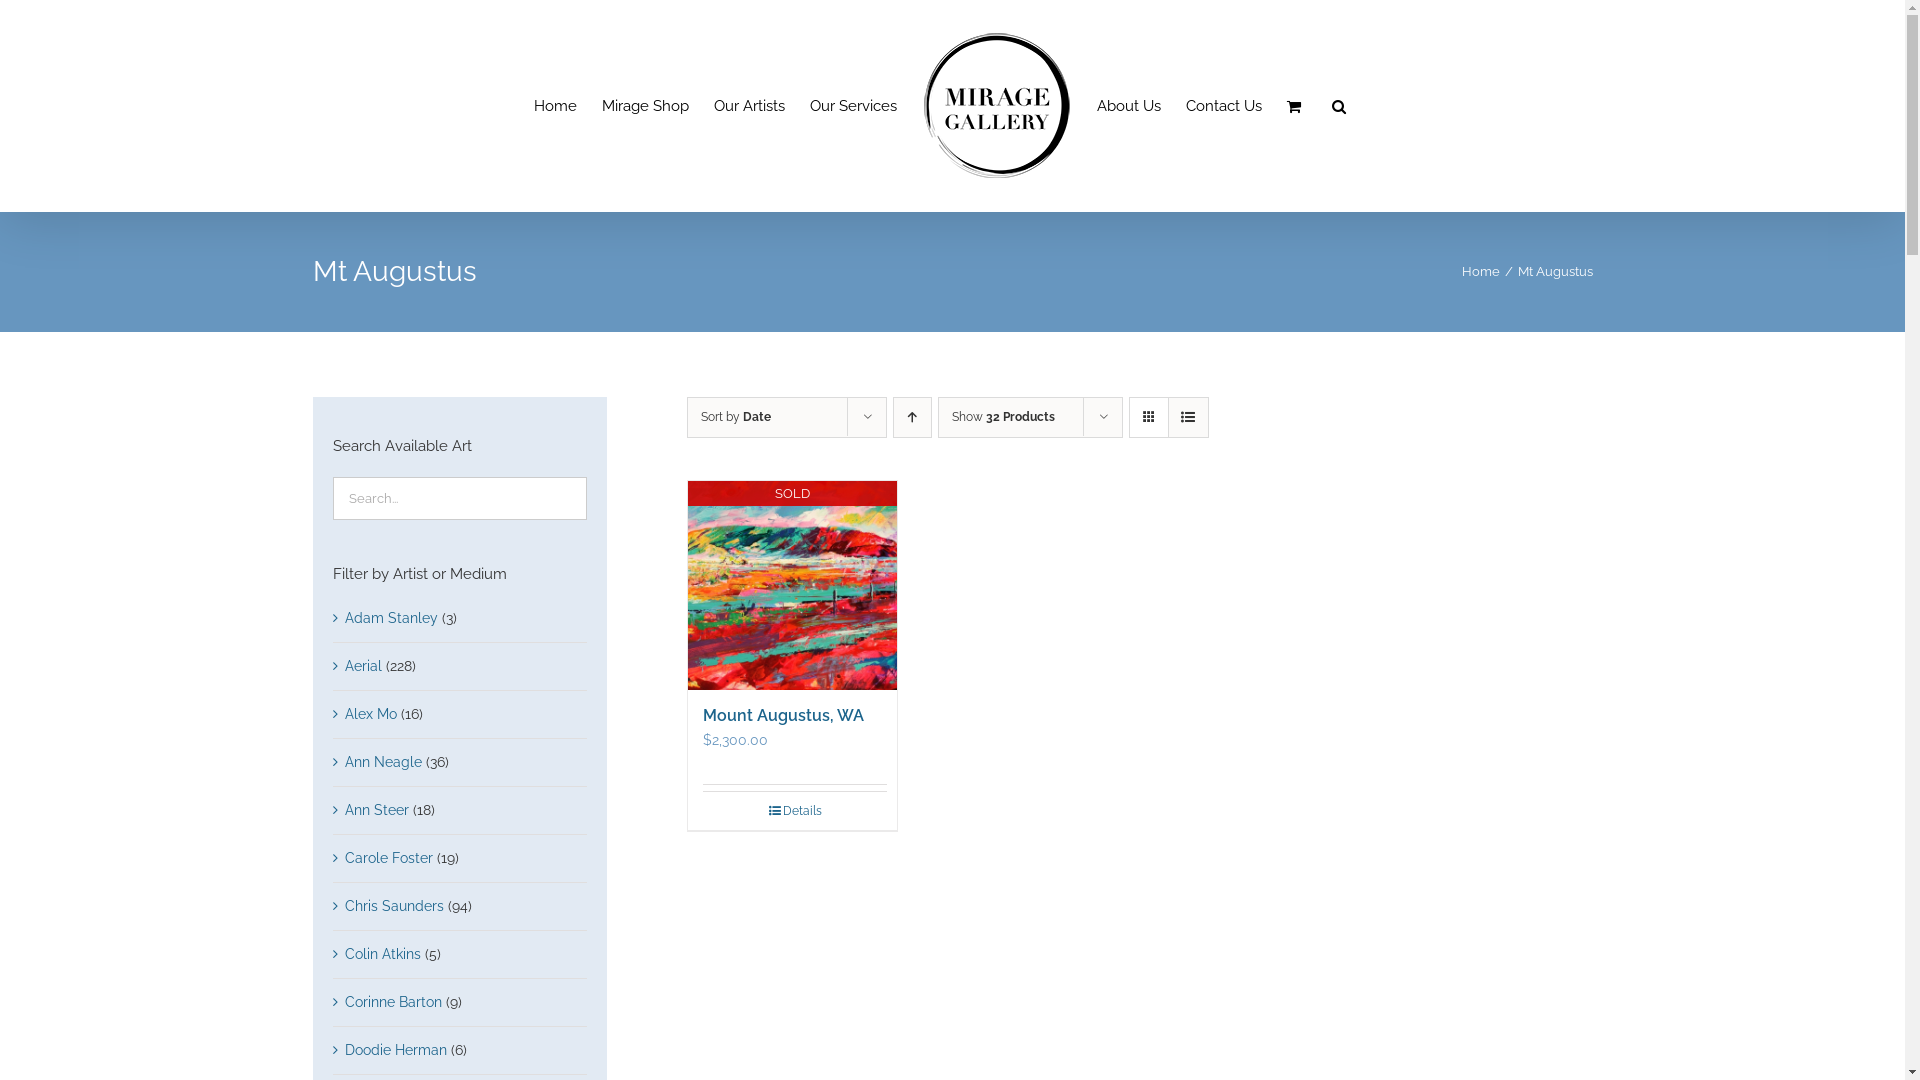  Describe the element at coordinates (392, 1002) in the screenshot. I see `Corinne Barton` at that location.